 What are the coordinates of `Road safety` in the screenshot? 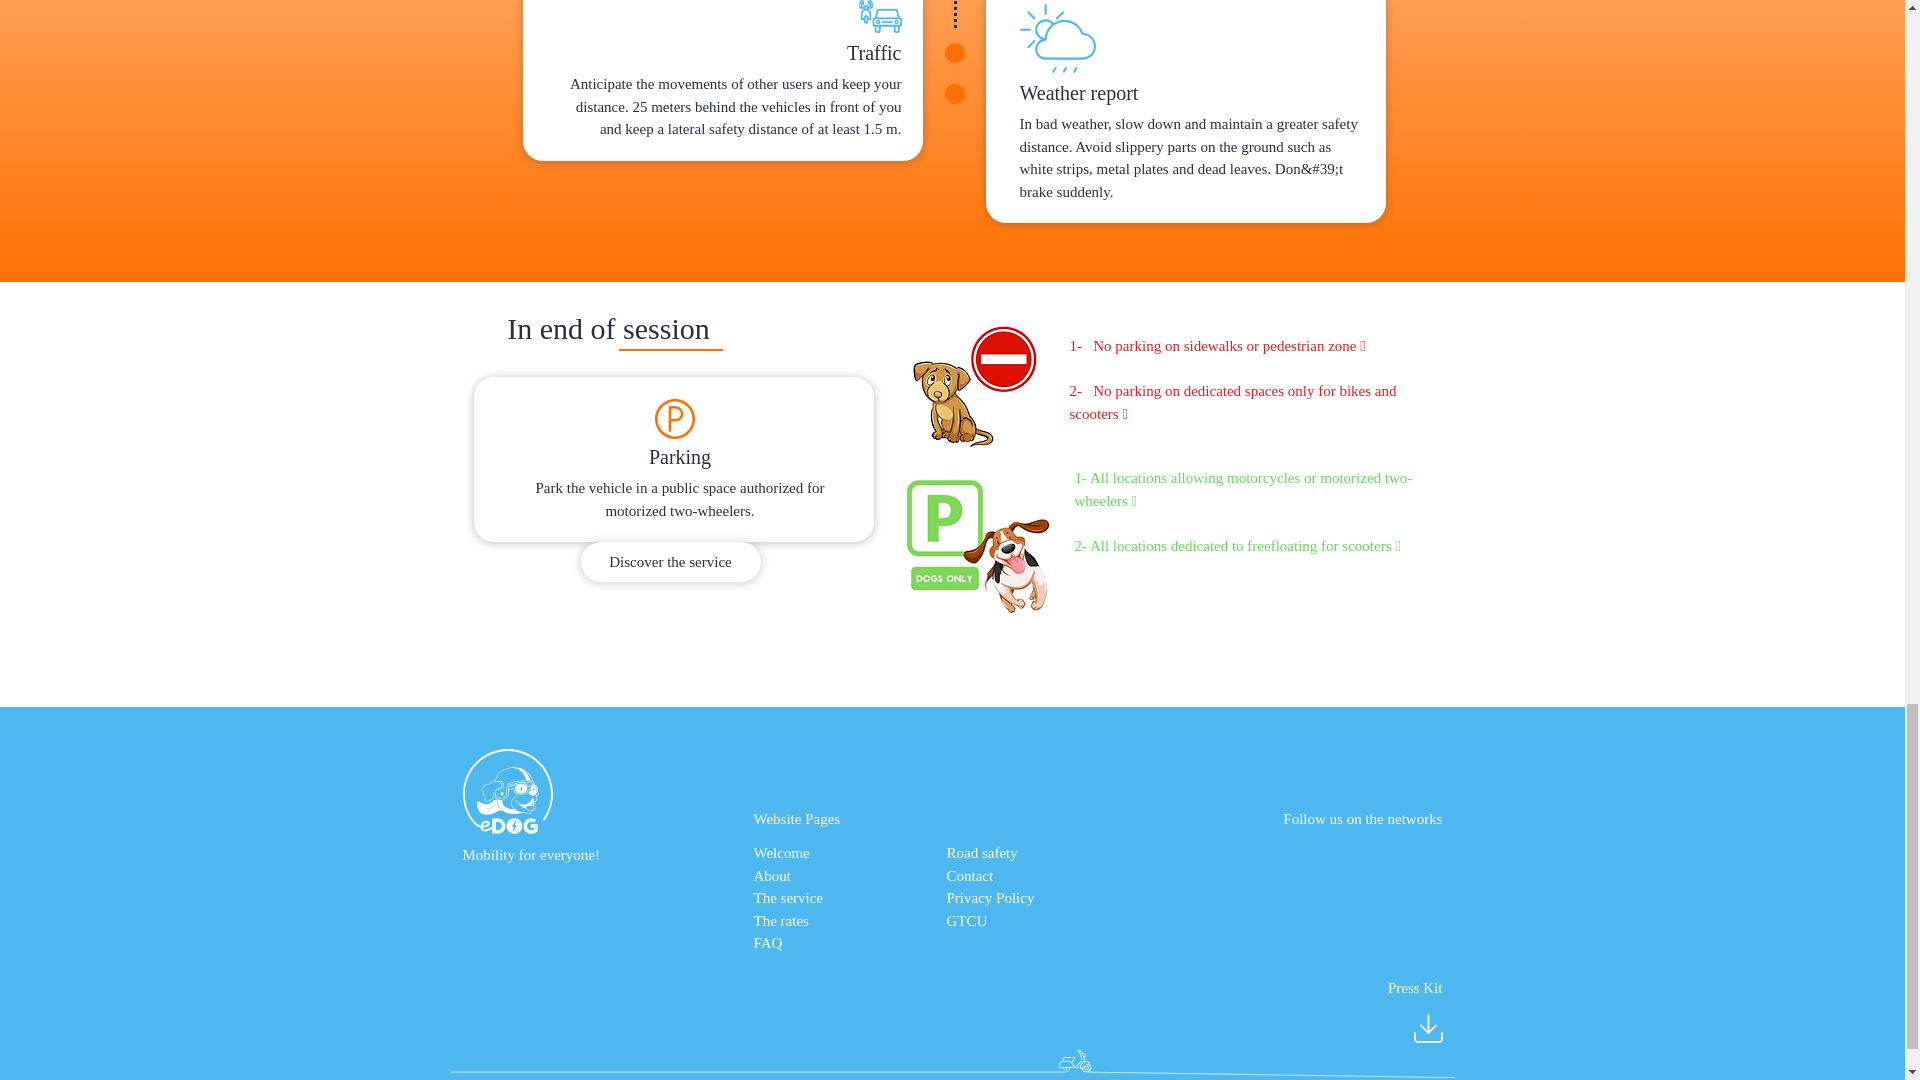 It's located at (982, 852).